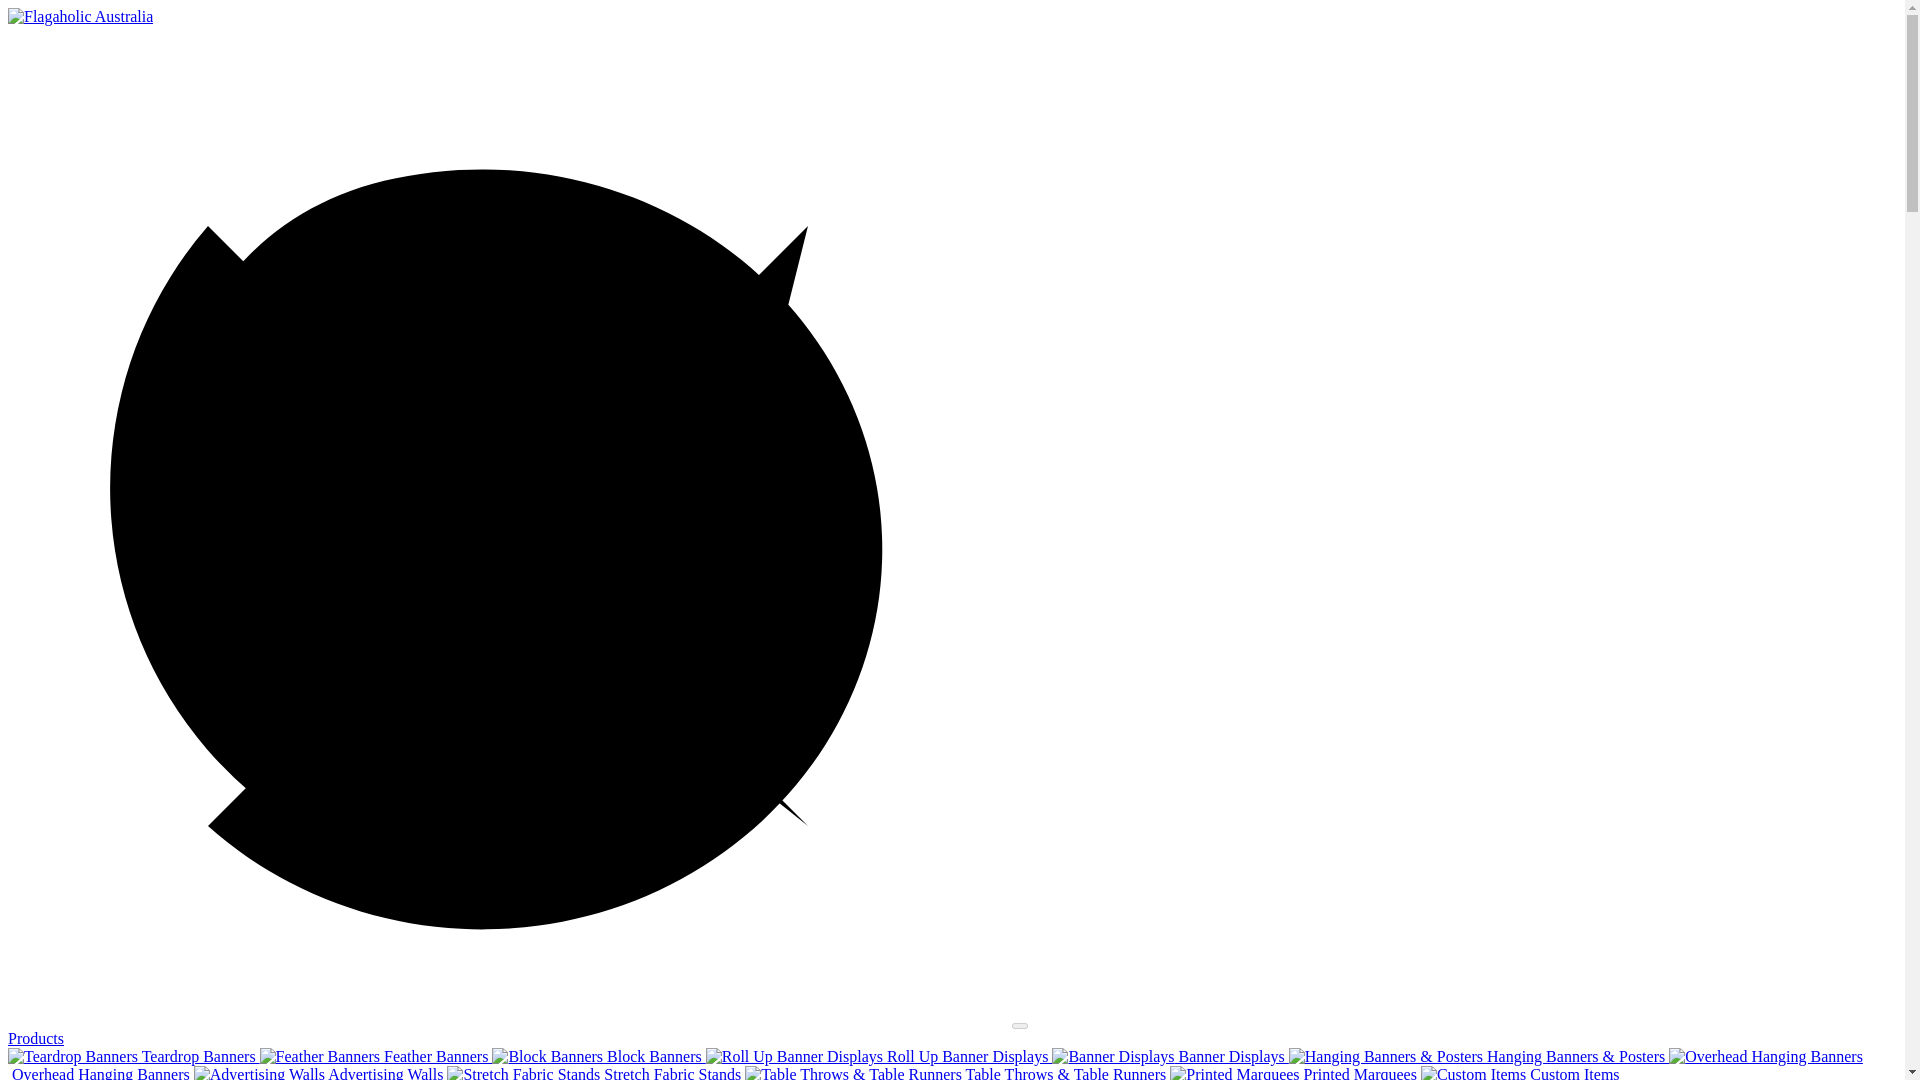  Describe the element at coordinates (598, 1056) in the screenshot. I see ` Block Banners` at that location.